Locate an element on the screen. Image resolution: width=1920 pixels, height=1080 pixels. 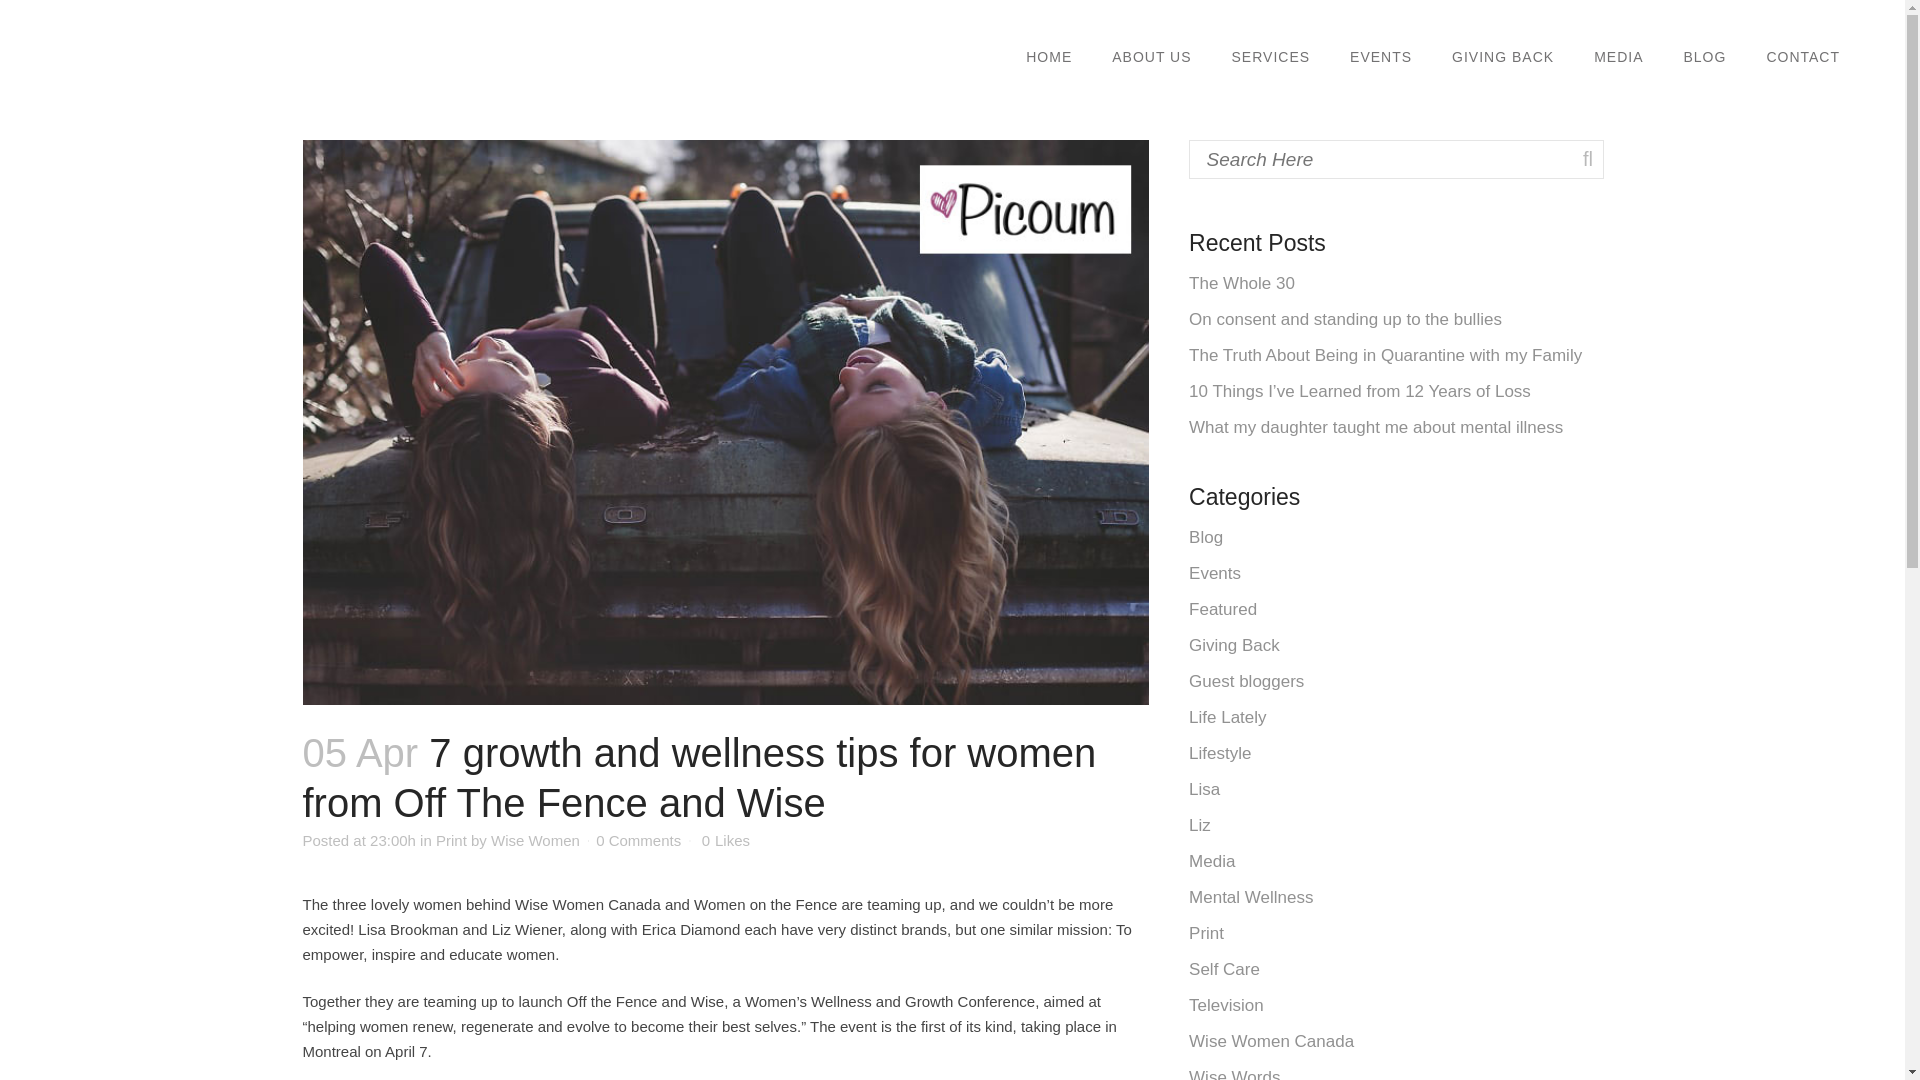
Lisa is located at coordinates (1204, 789).